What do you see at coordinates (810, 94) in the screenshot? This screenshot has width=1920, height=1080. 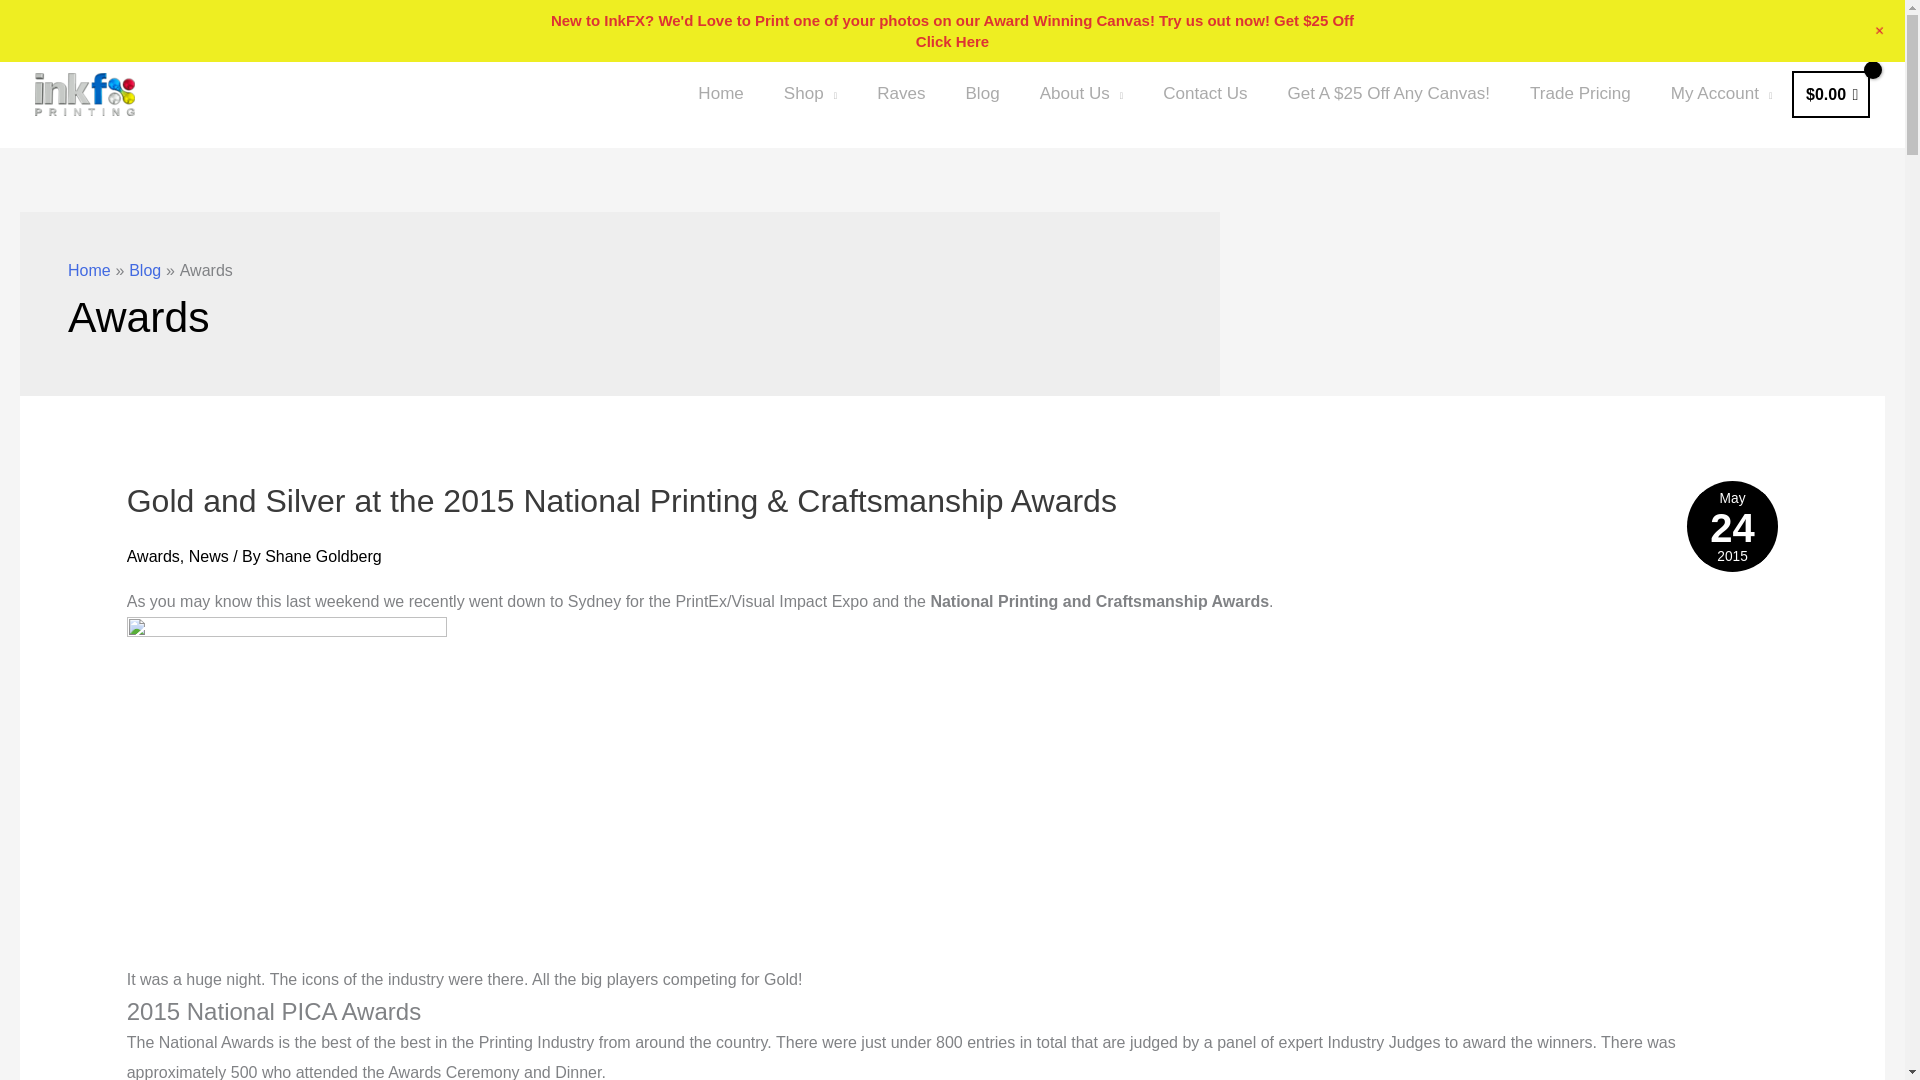 I see `Shop` at bounding box center [810, 94].